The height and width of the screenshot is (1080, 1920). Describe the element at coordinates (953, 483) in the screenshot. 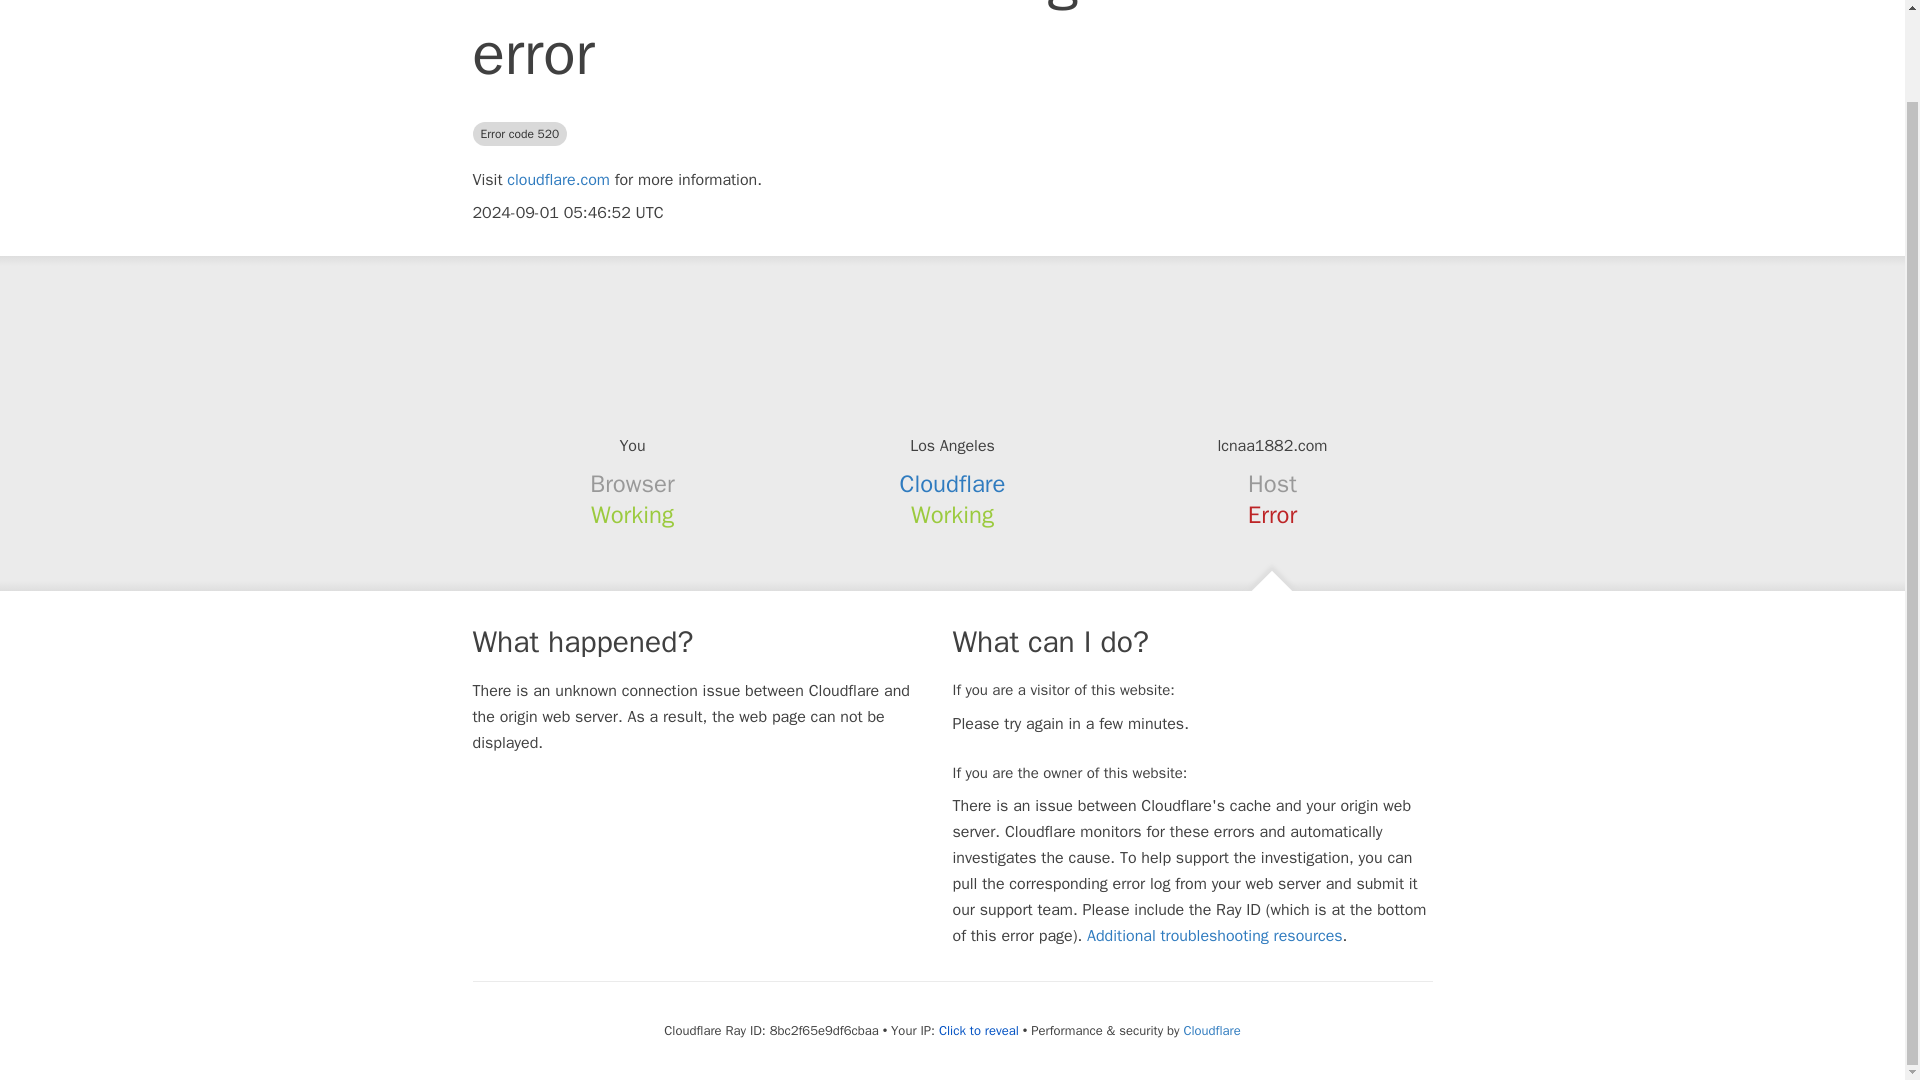

I see `Cloudflare` at that location.